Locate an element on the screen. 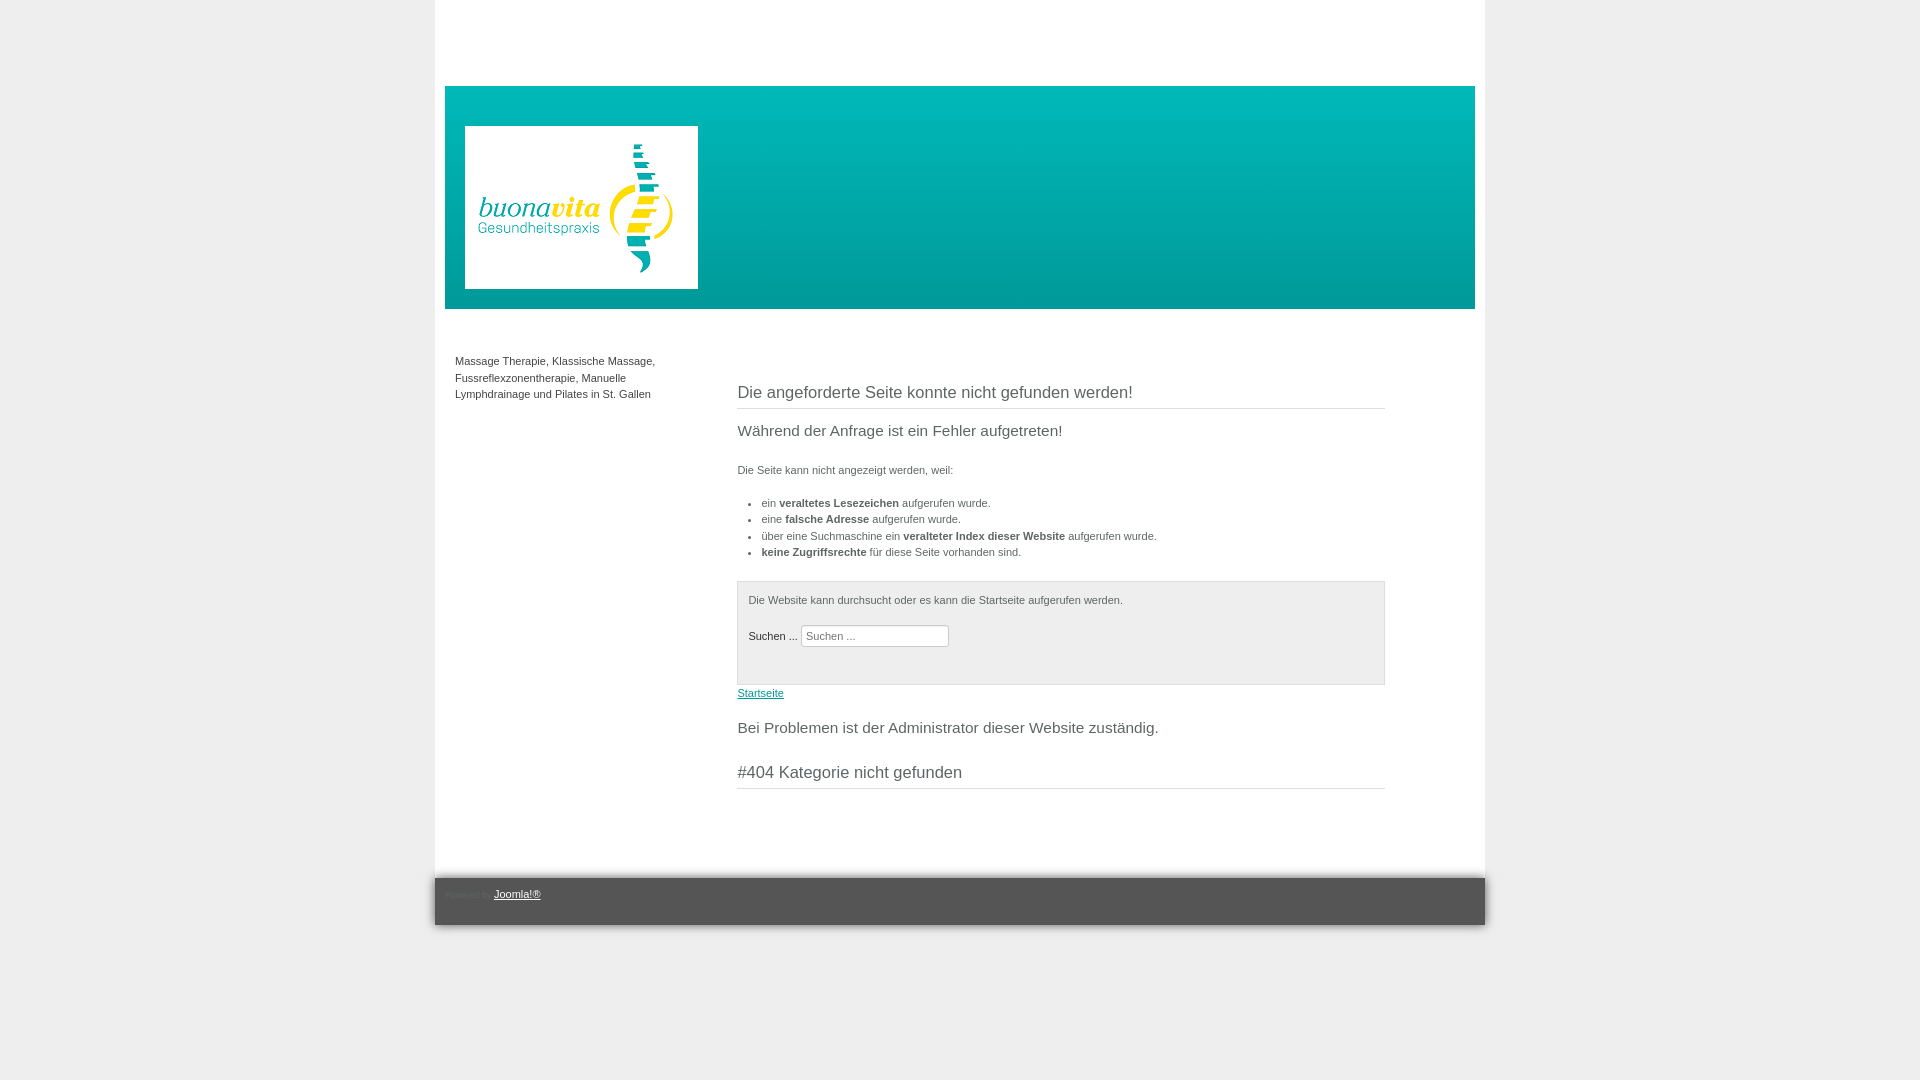  Startseite is located at coordinates (760, 693).